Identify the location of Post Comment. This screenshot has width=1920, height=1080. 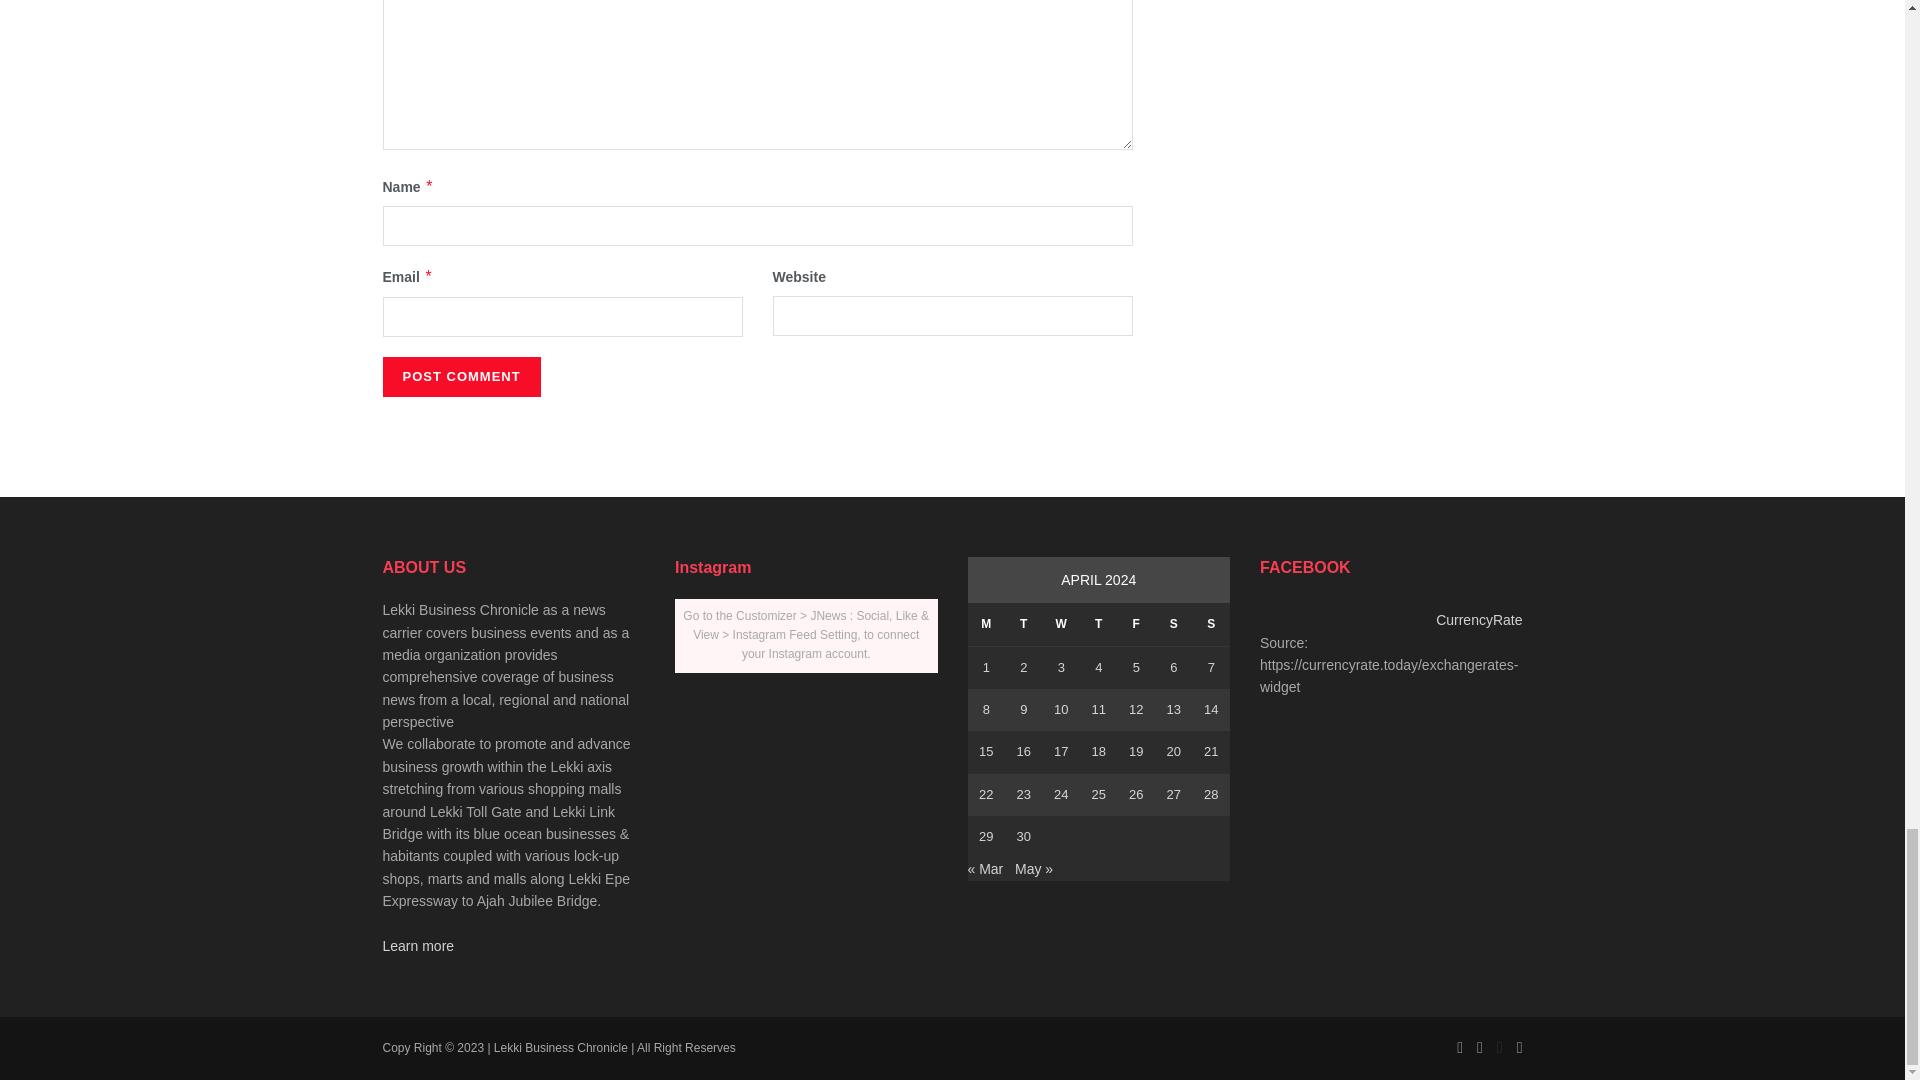
(460, 377).